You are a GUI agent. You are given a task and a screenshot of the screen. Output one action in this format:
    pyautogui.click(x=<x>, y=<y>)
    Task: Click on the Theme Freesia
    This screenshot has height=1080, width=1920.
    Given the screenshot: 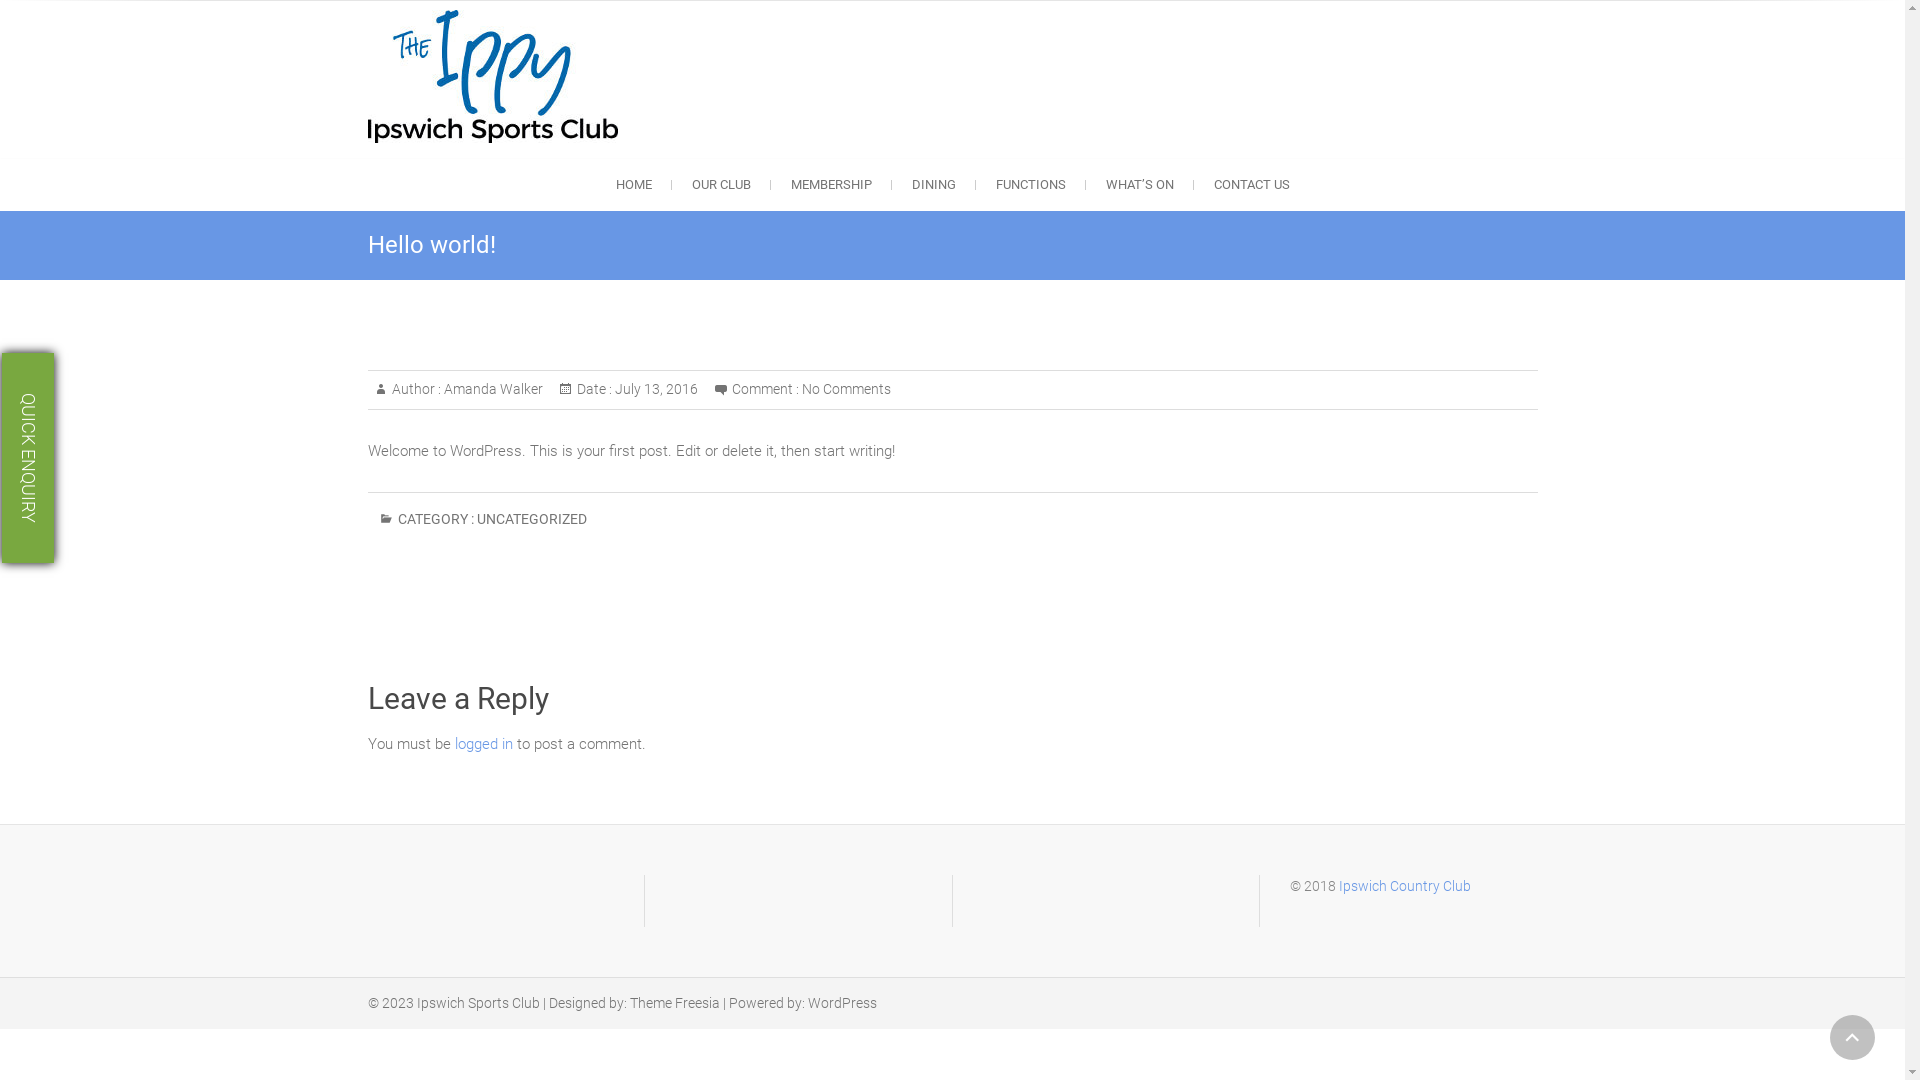 What is the action you would take?
    pyautogui.click(x=675, y=1003)
    